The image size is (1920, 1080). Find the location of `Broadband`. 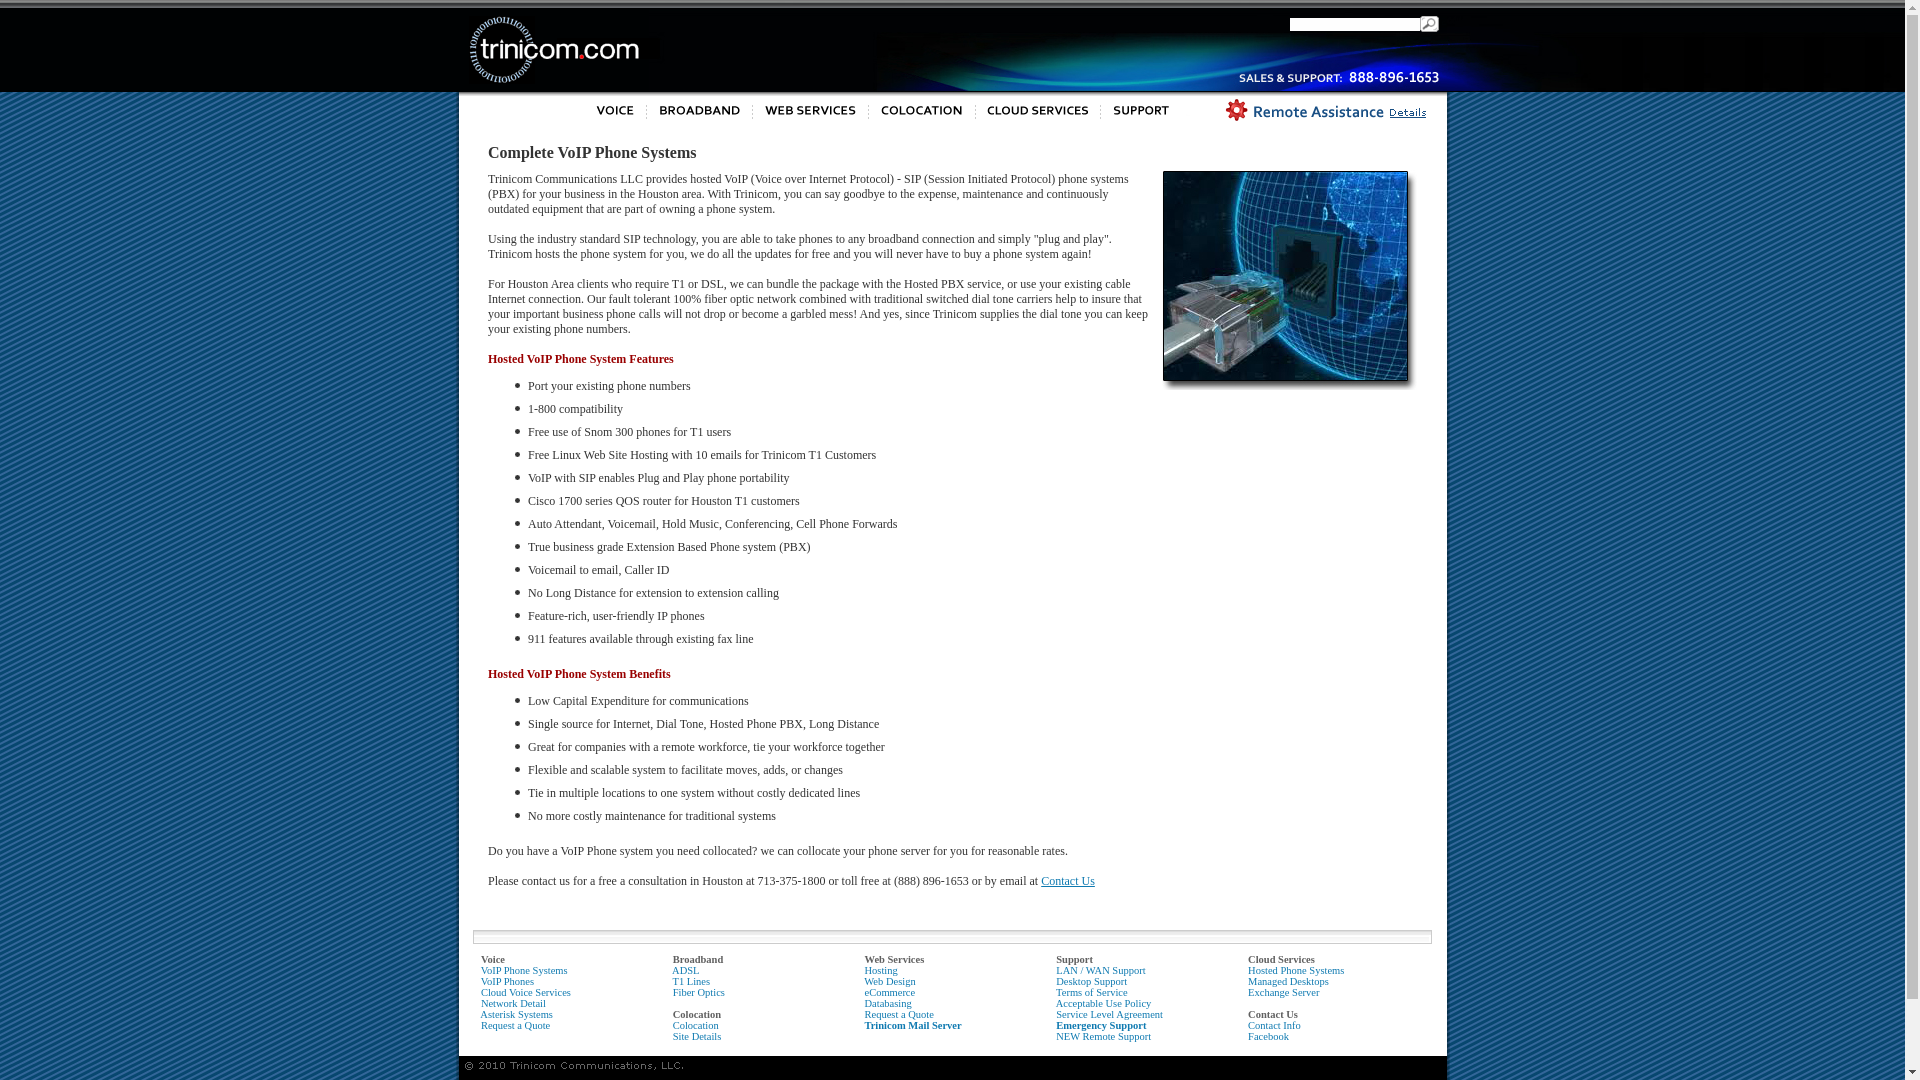

Broadband is located at coordinates (698, 960).